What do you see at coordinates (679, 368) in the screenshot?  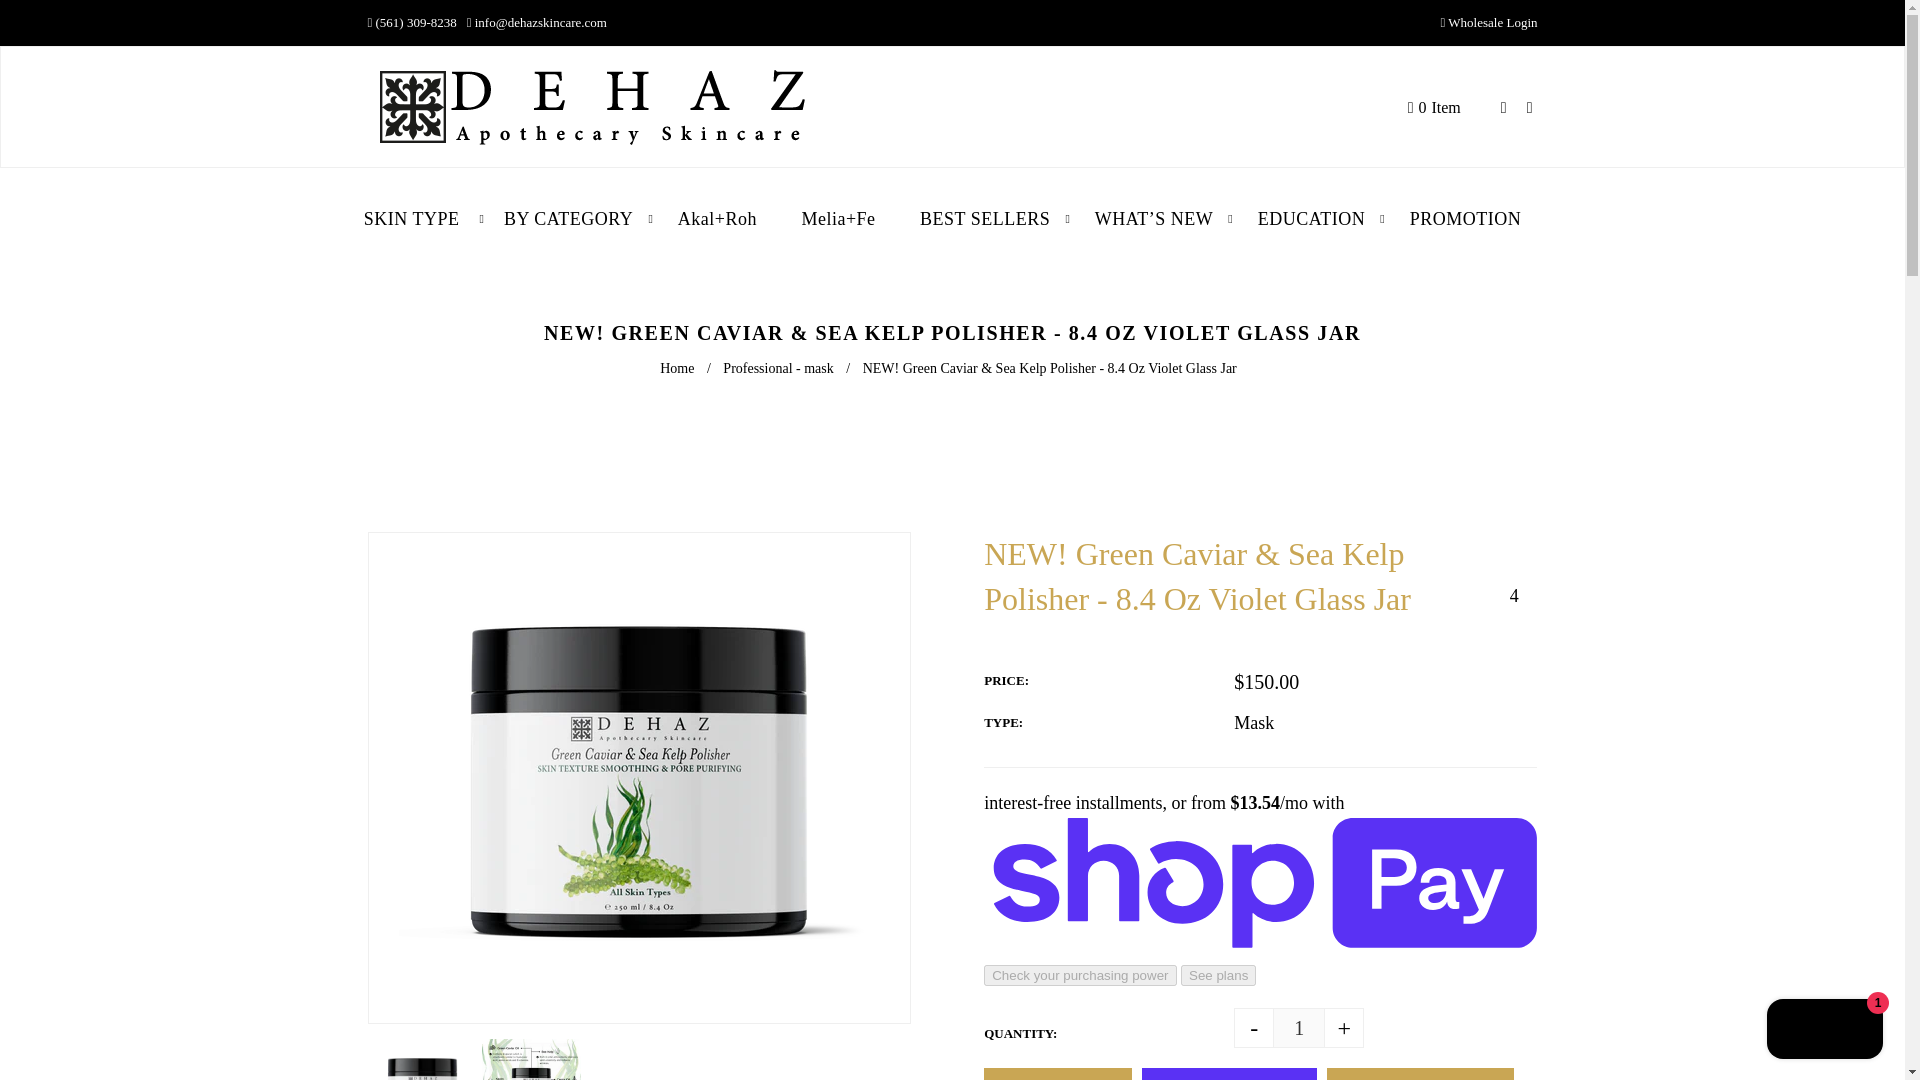 I see `Back to the frontpage` at bounding box center [679, 368].